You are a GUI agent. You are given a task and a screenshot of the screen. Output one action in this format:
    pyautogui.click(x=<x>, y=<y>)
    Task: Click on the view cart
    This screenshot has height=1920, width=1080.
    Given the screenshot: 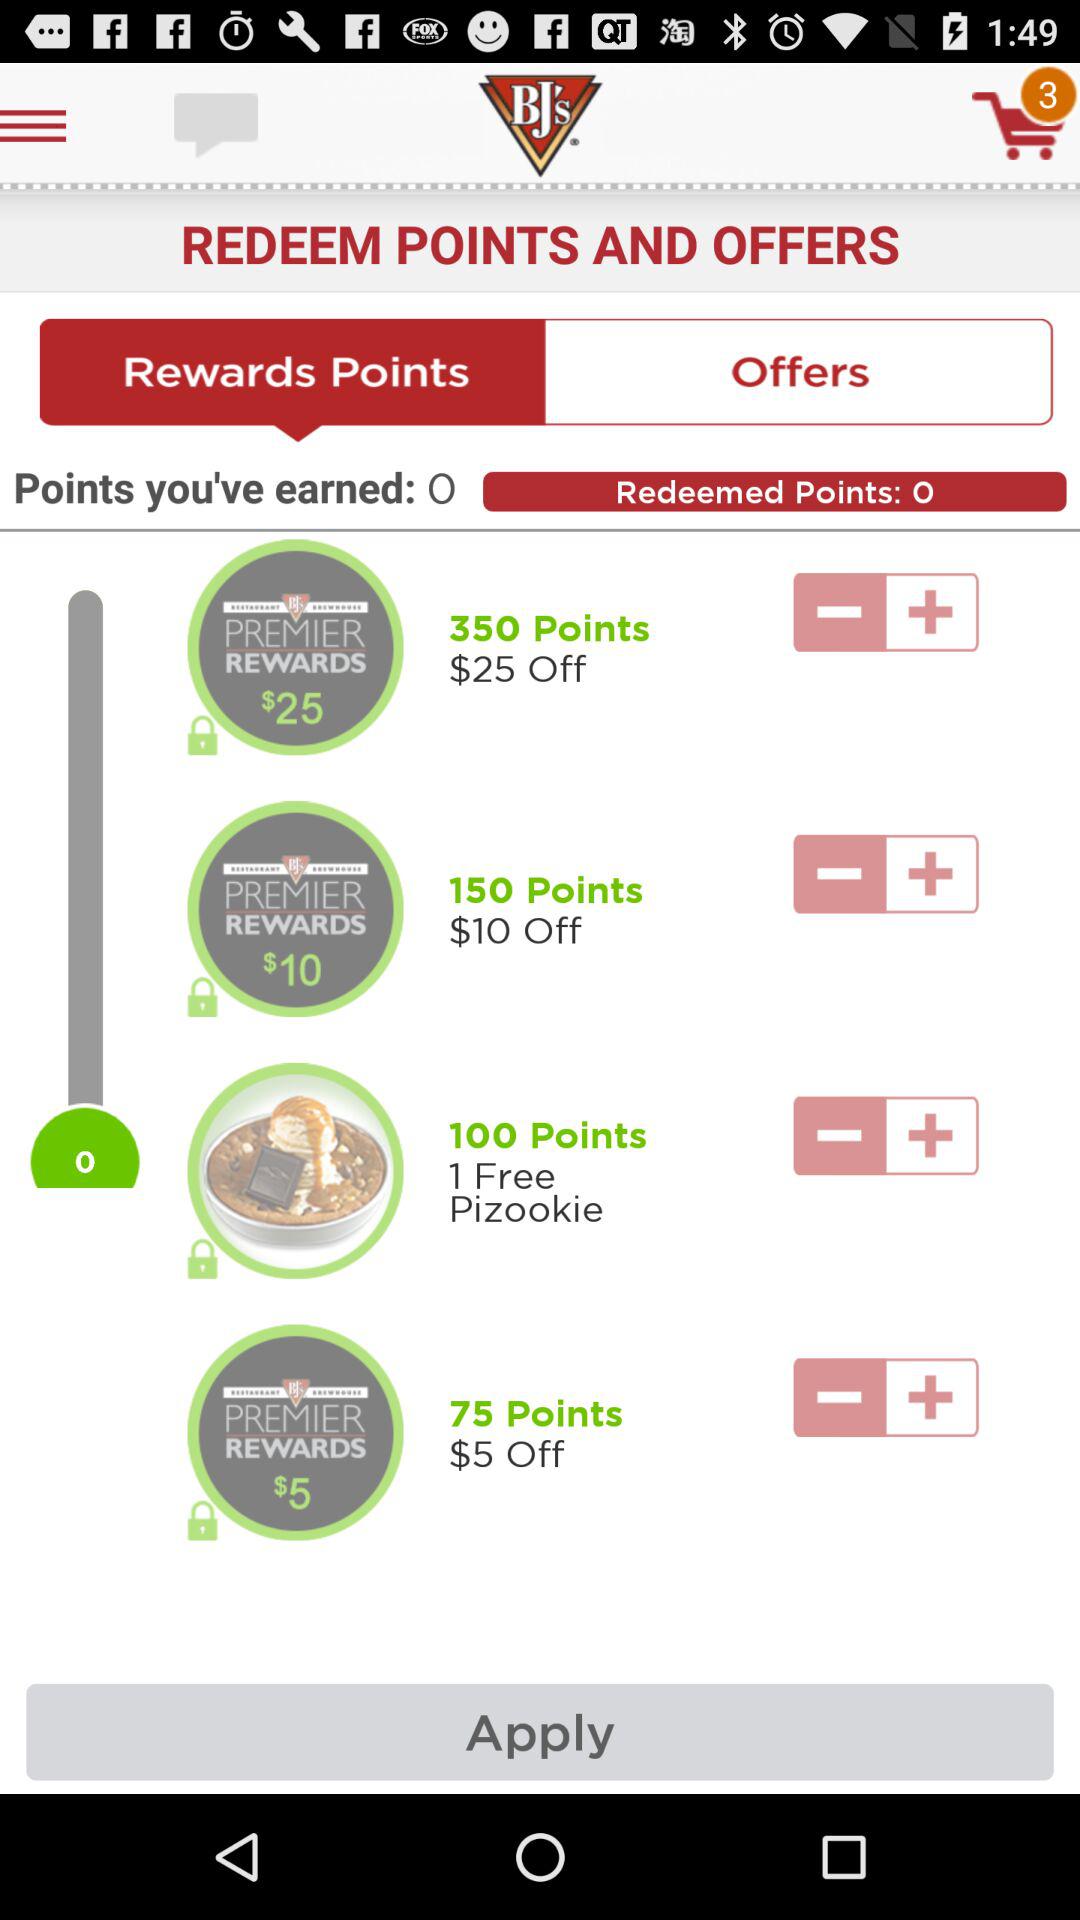 What is the action you would take?
    pyautogui.click(x=1019, y=126)
    